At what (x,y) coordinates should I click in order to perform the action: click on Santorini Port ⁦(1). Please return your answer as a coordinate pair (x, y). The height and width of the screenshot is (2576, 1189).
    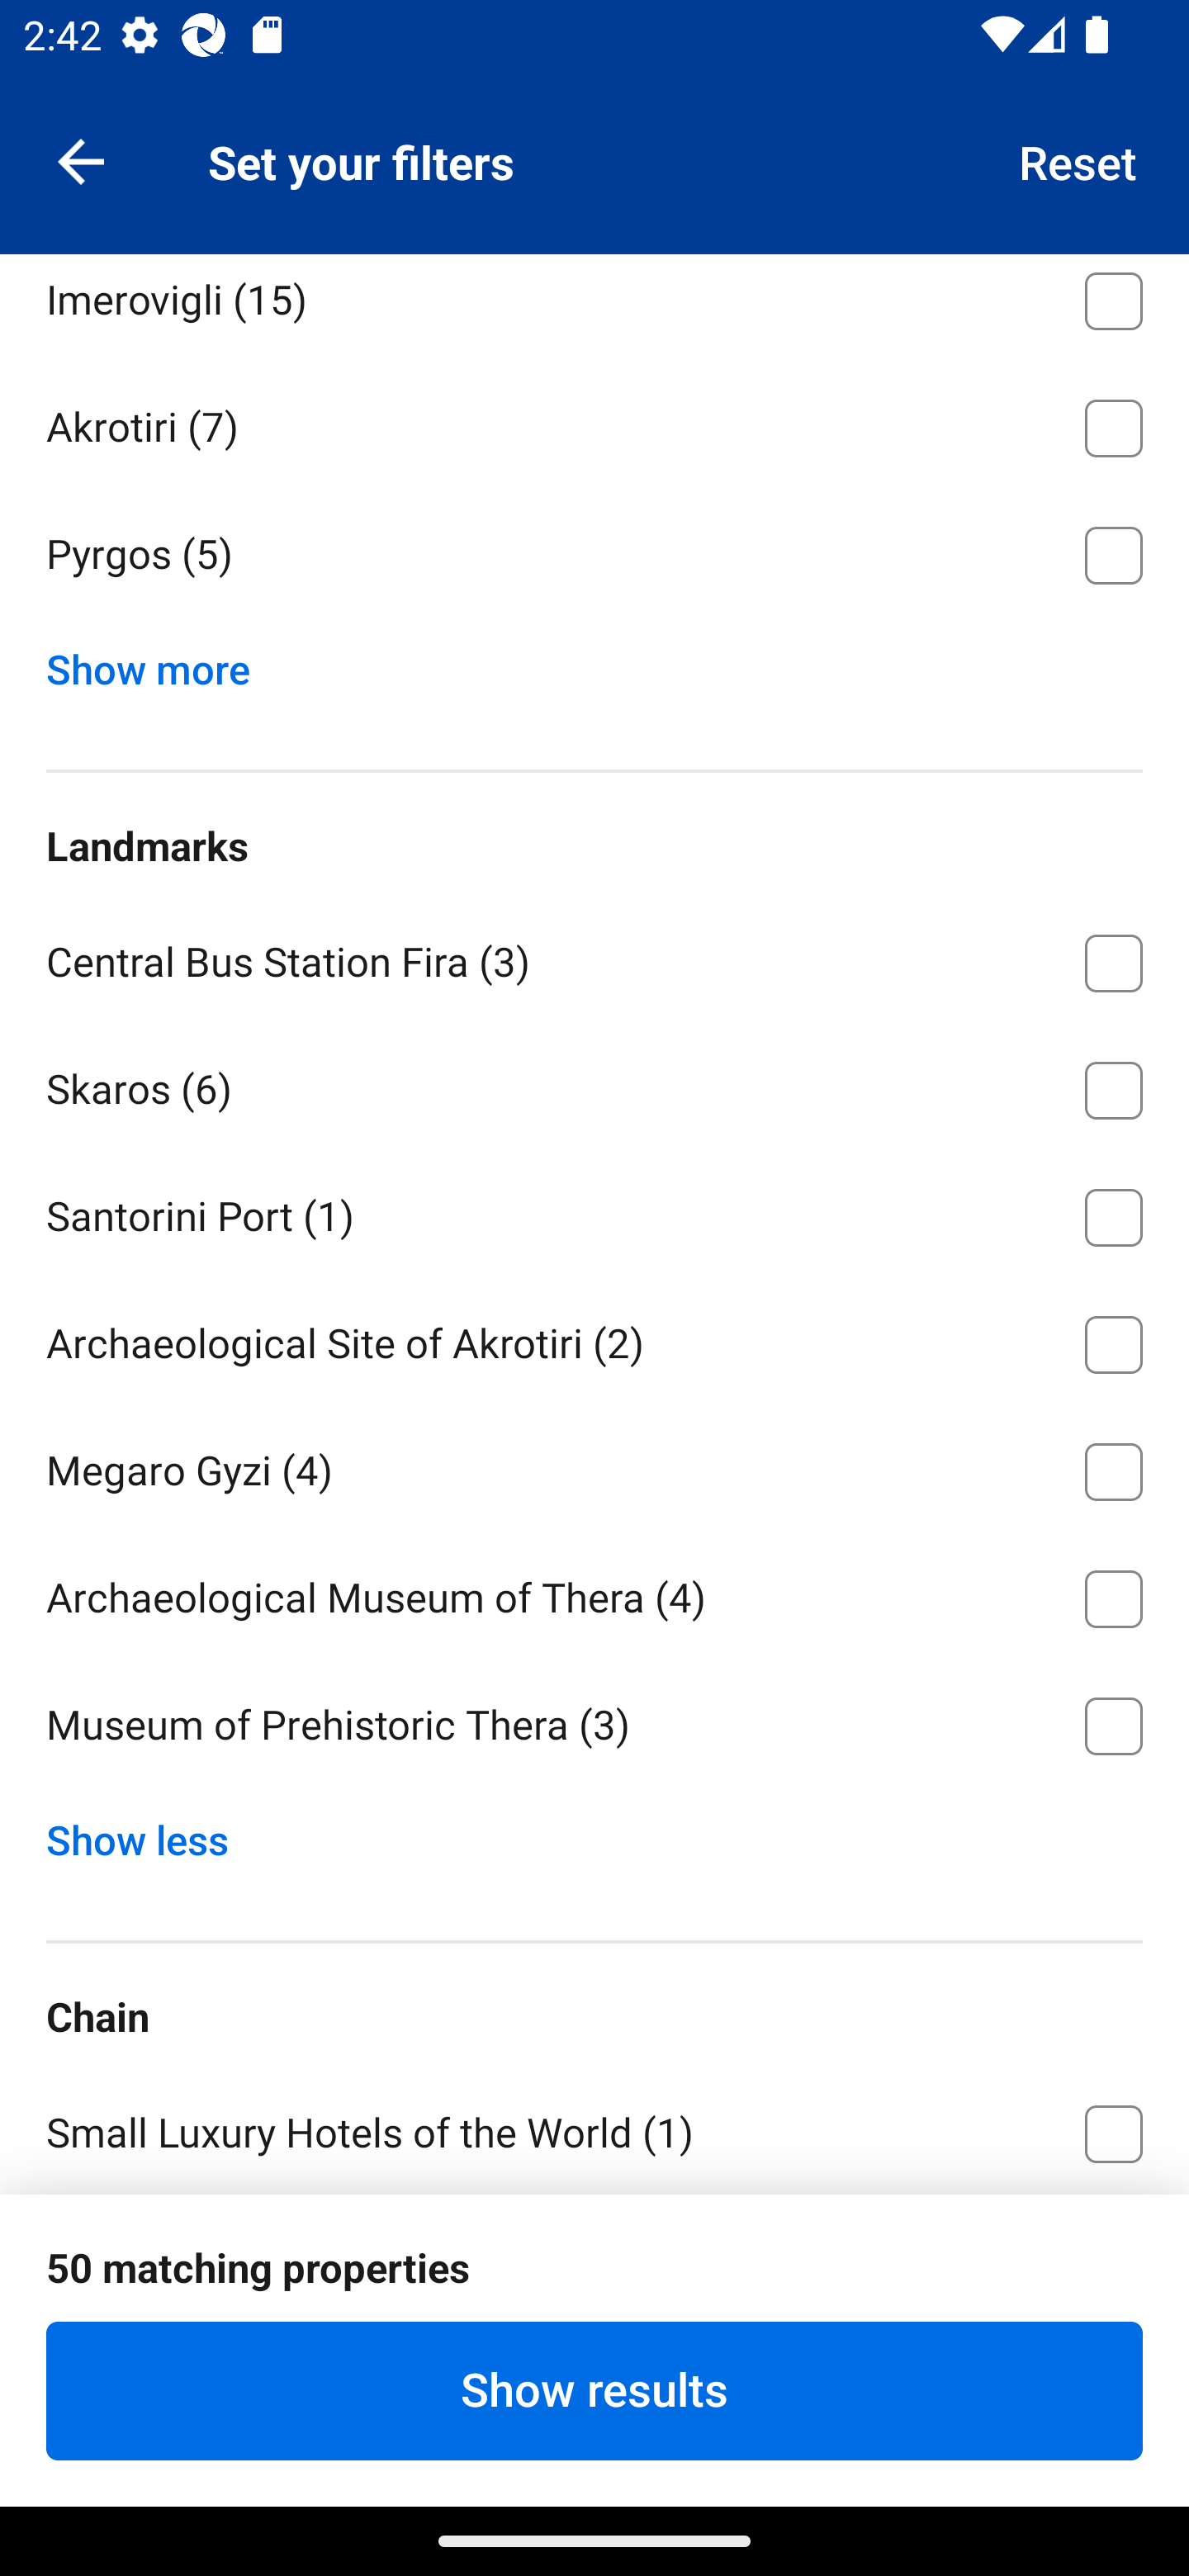
    Looking at the image, I should click on (594, 1212).